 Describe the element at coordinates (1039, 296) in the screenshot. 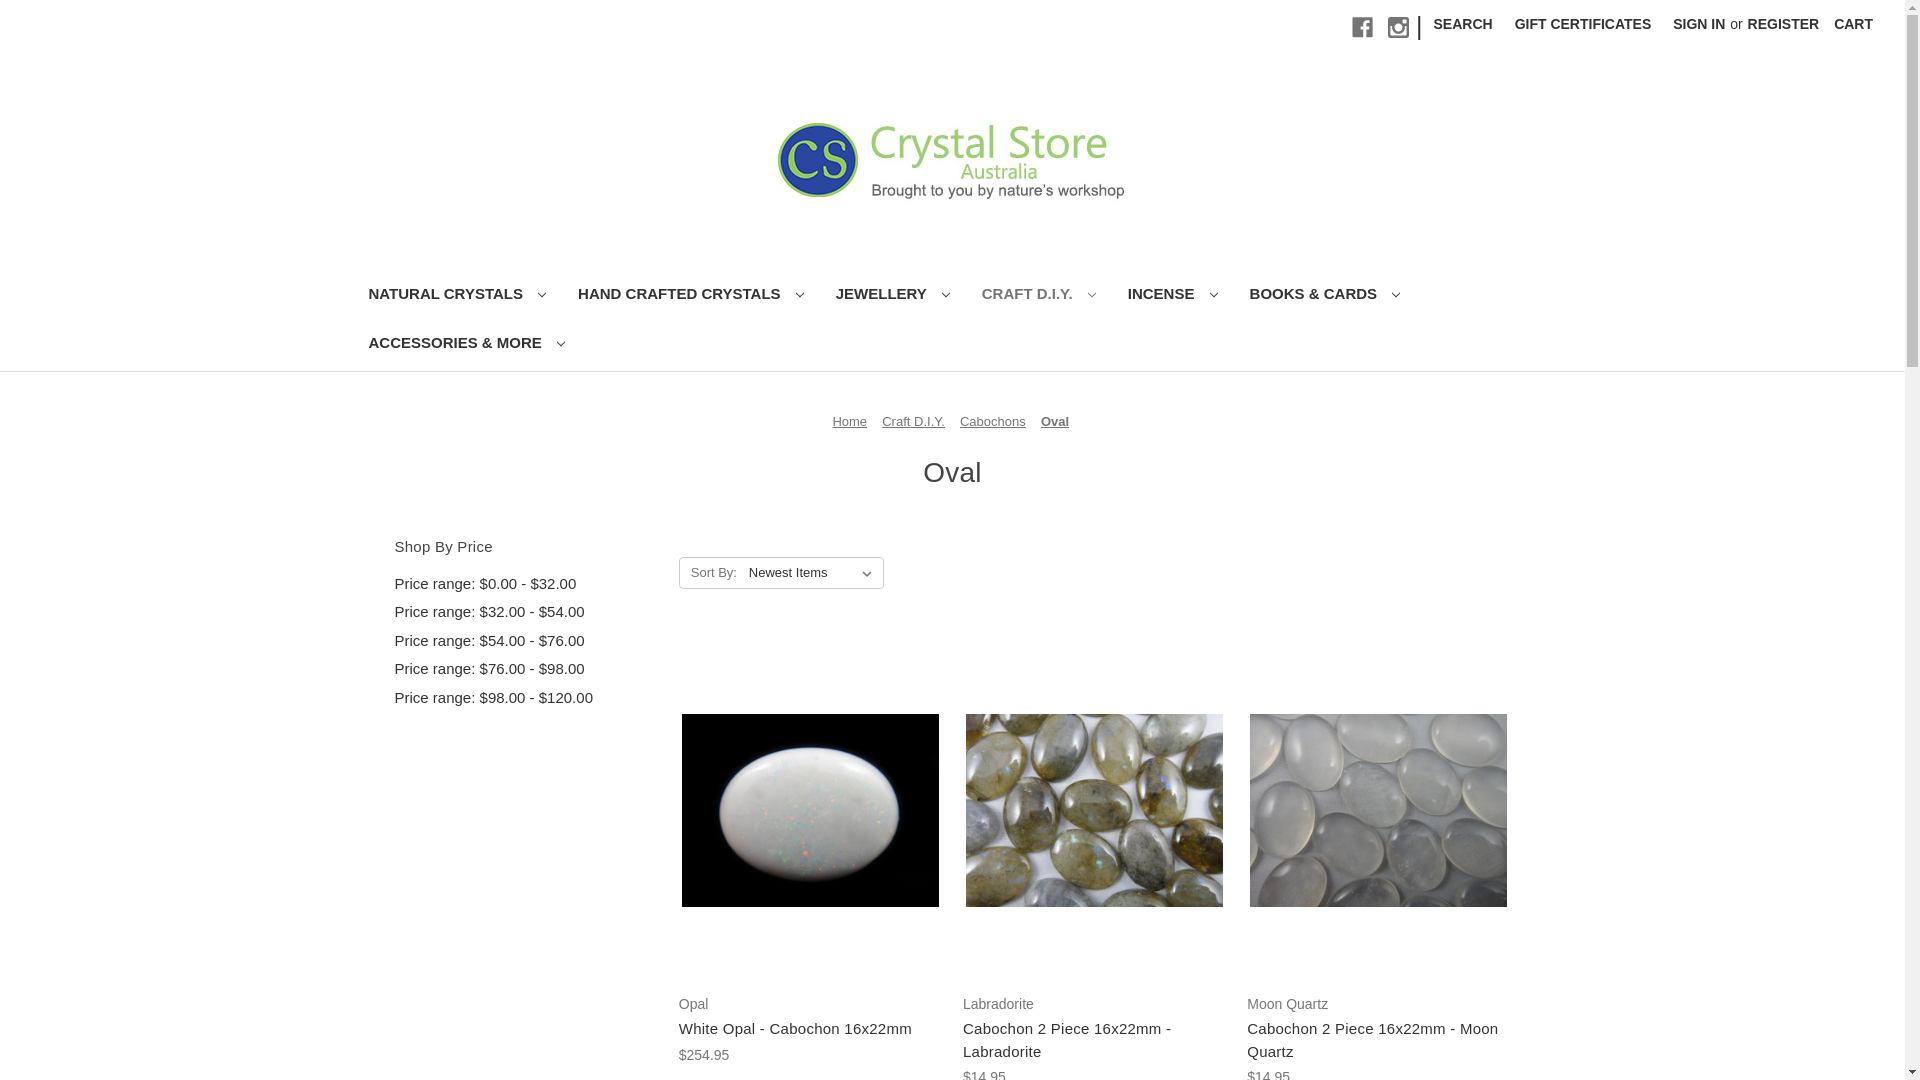

I see `CRAFT D.I.Y.` at that location.